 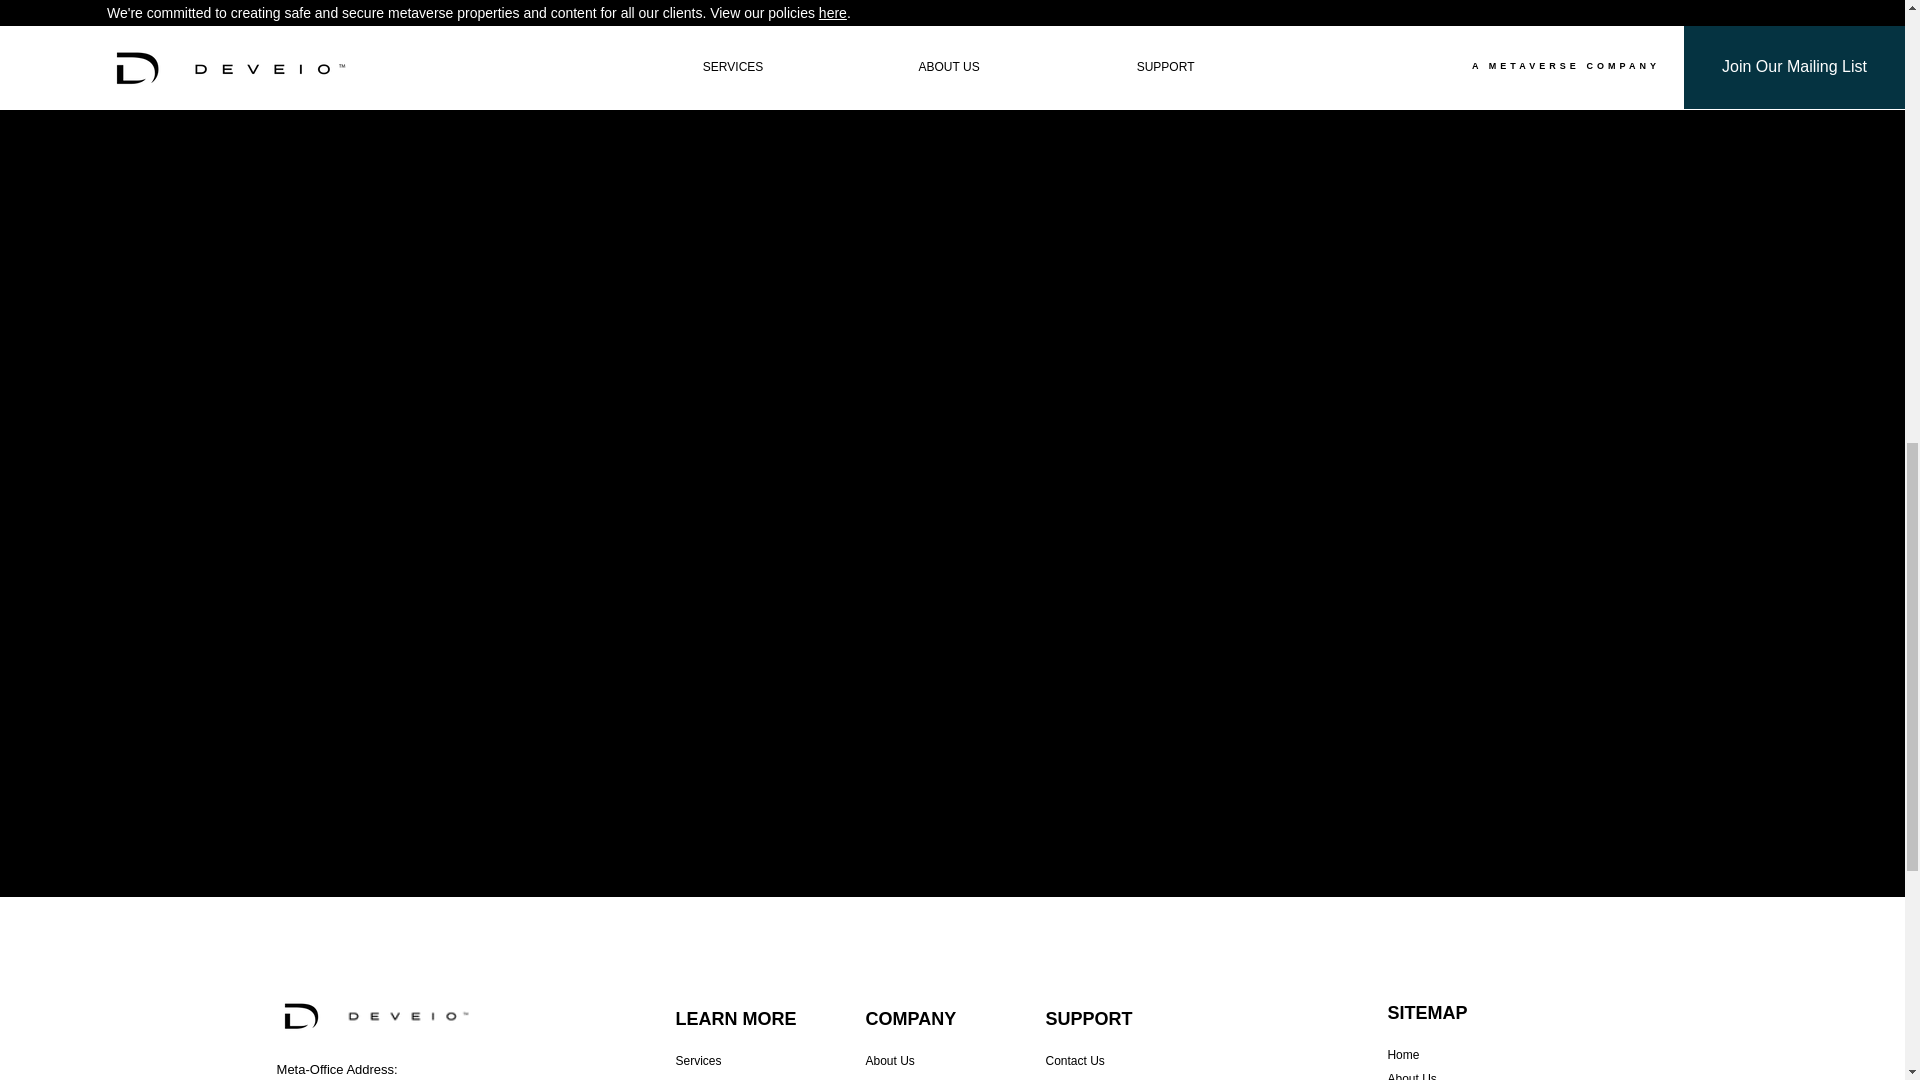 What do you see at coordinates (1076, 1061) in the screenshot?
I see `Contact Us` at bounding box center [1076, 1061].